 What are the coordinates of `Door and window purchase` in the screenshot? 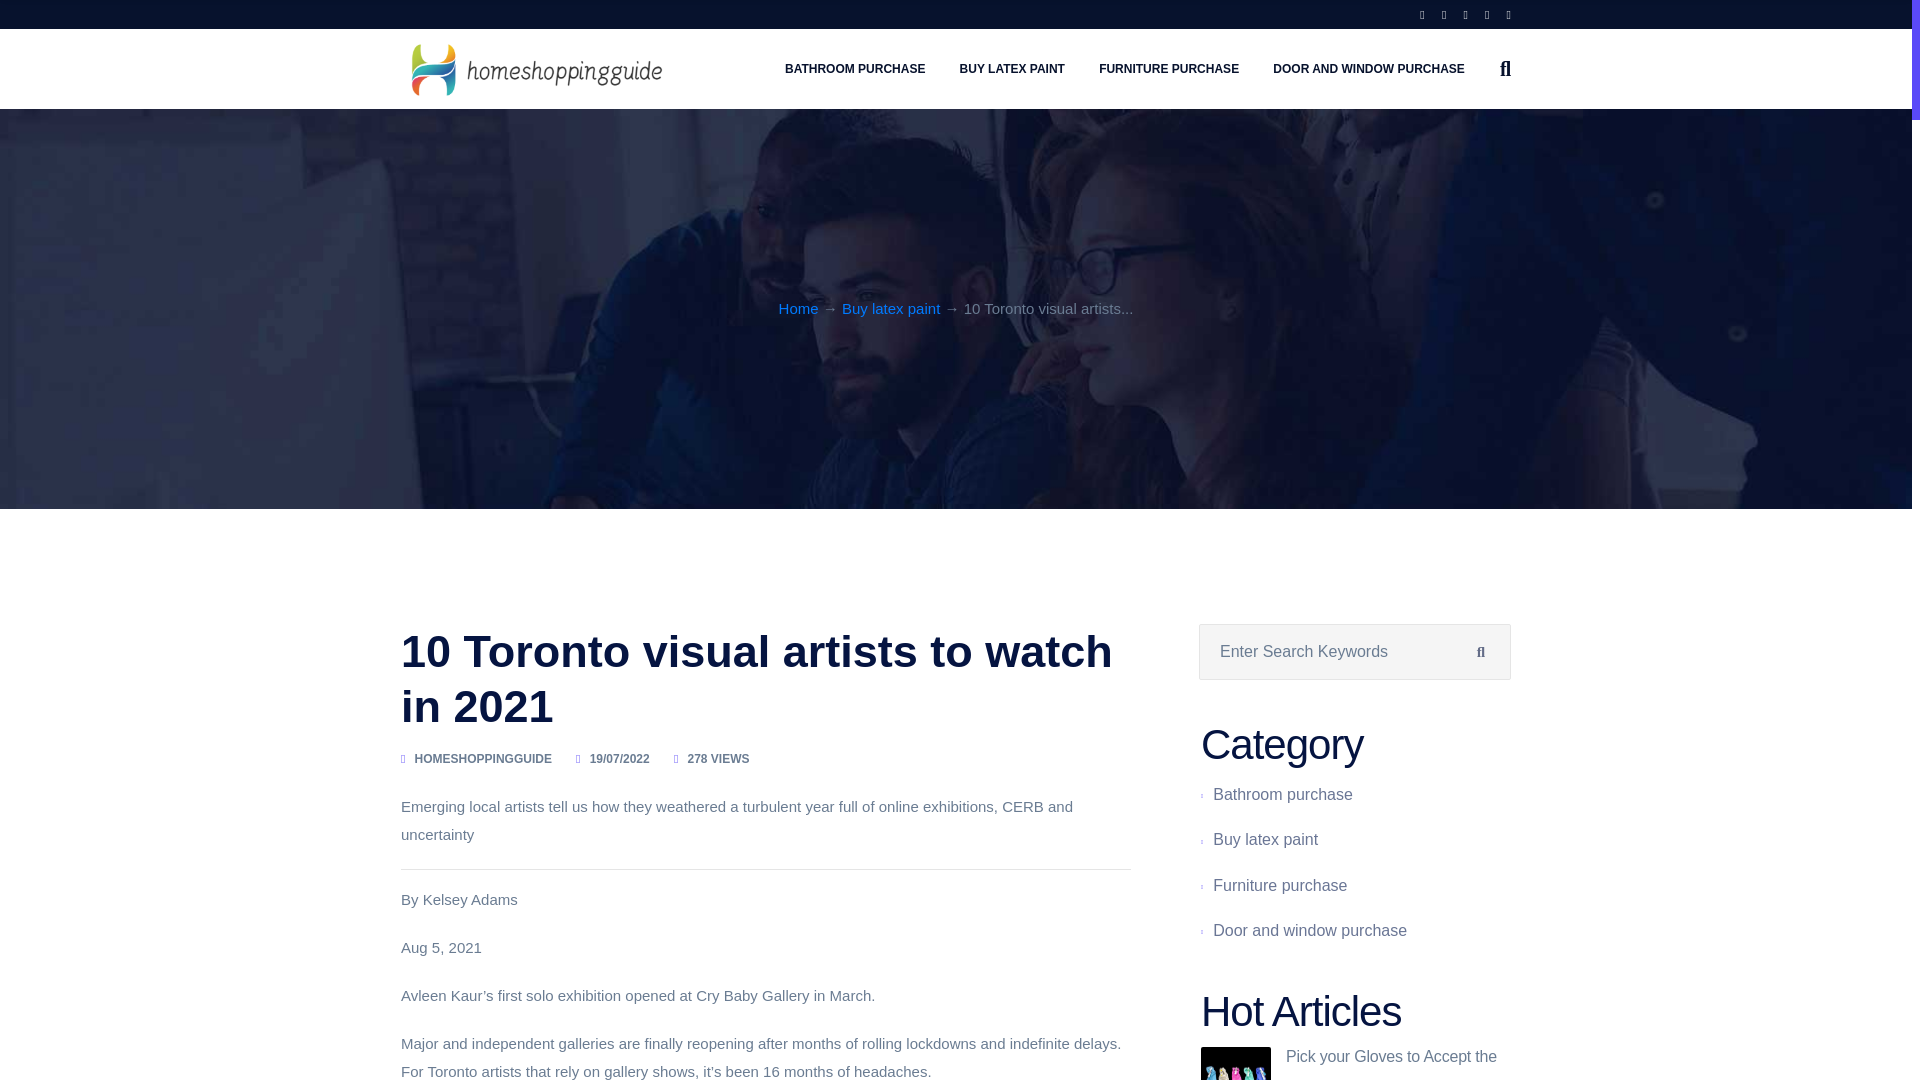 It's located at (1368, 69).